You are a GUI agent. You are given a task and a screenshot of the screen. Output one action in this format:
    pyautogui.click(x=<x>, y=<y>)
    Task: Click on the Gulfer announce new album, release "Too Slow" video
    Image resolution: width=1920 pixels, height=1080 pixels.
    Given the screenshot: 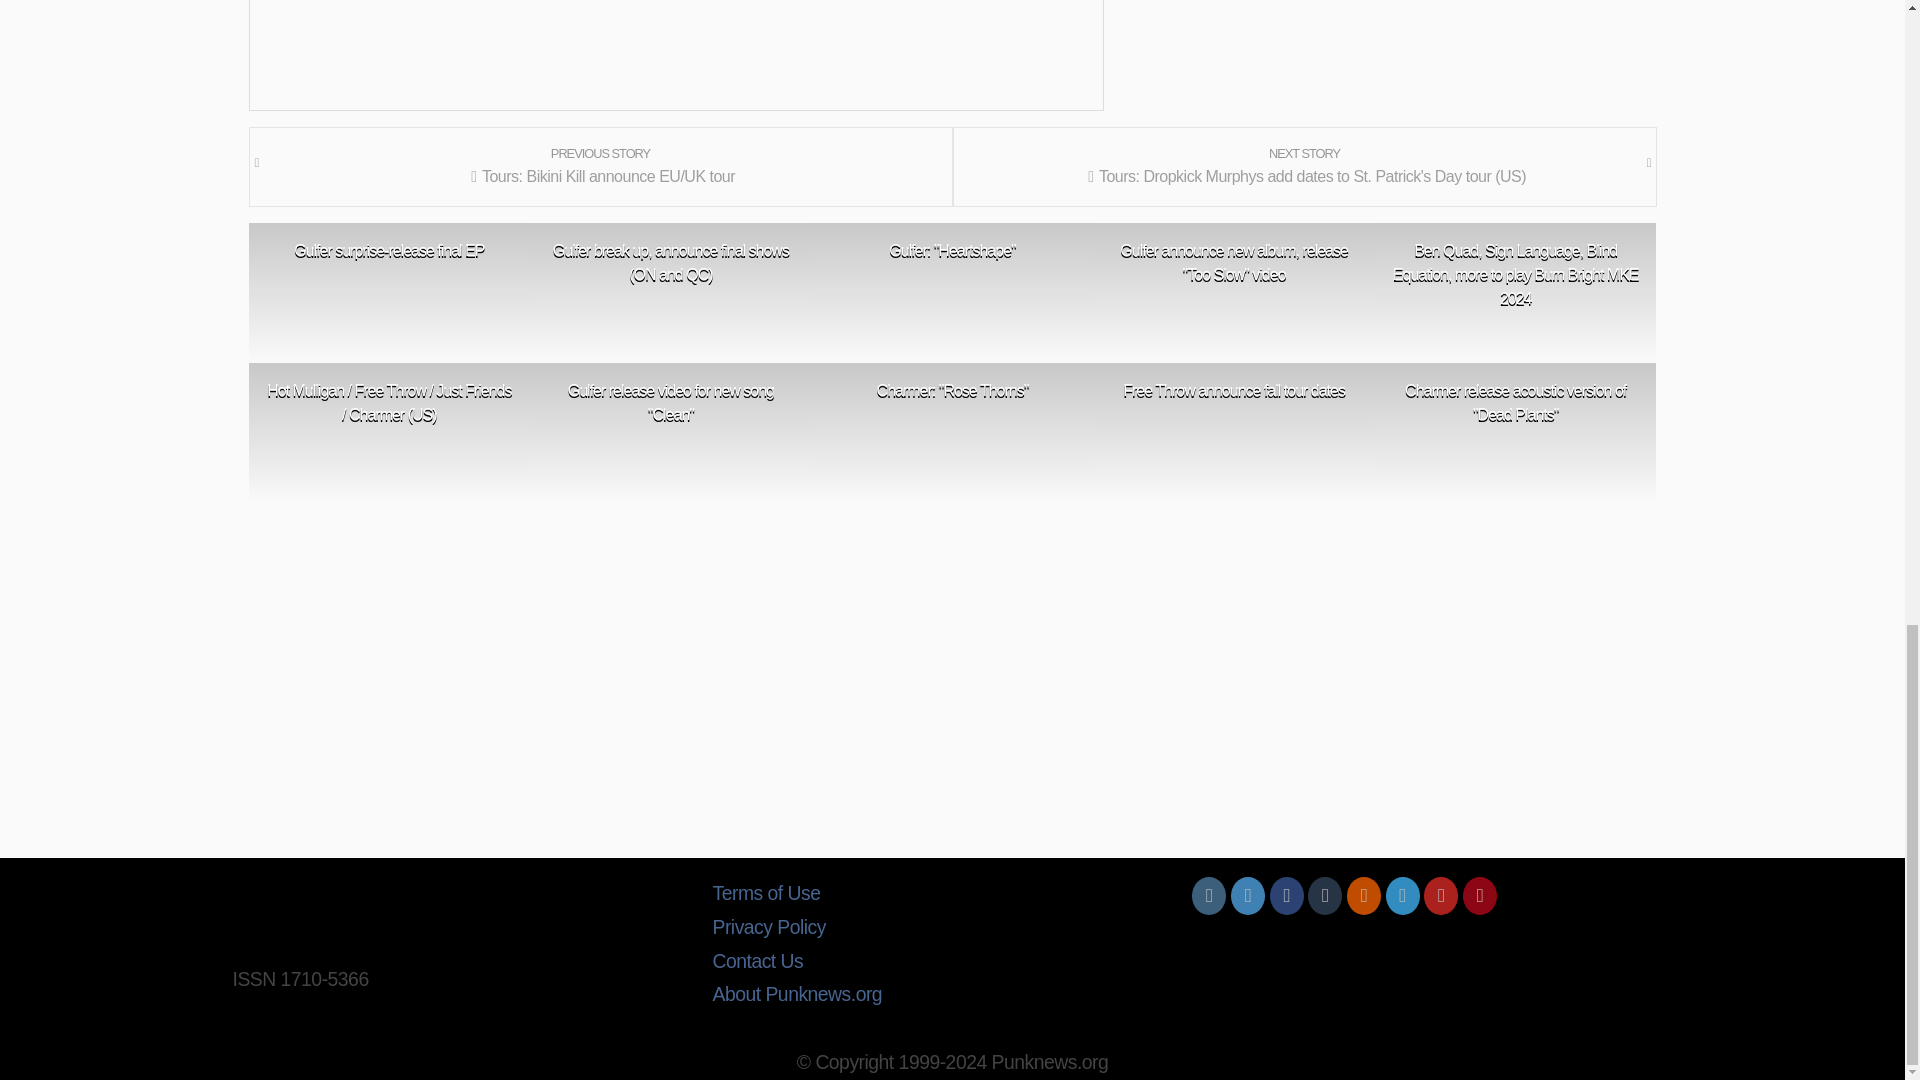 What is the action you would take?
    pyautogui.click(x=1234, y=262)
    